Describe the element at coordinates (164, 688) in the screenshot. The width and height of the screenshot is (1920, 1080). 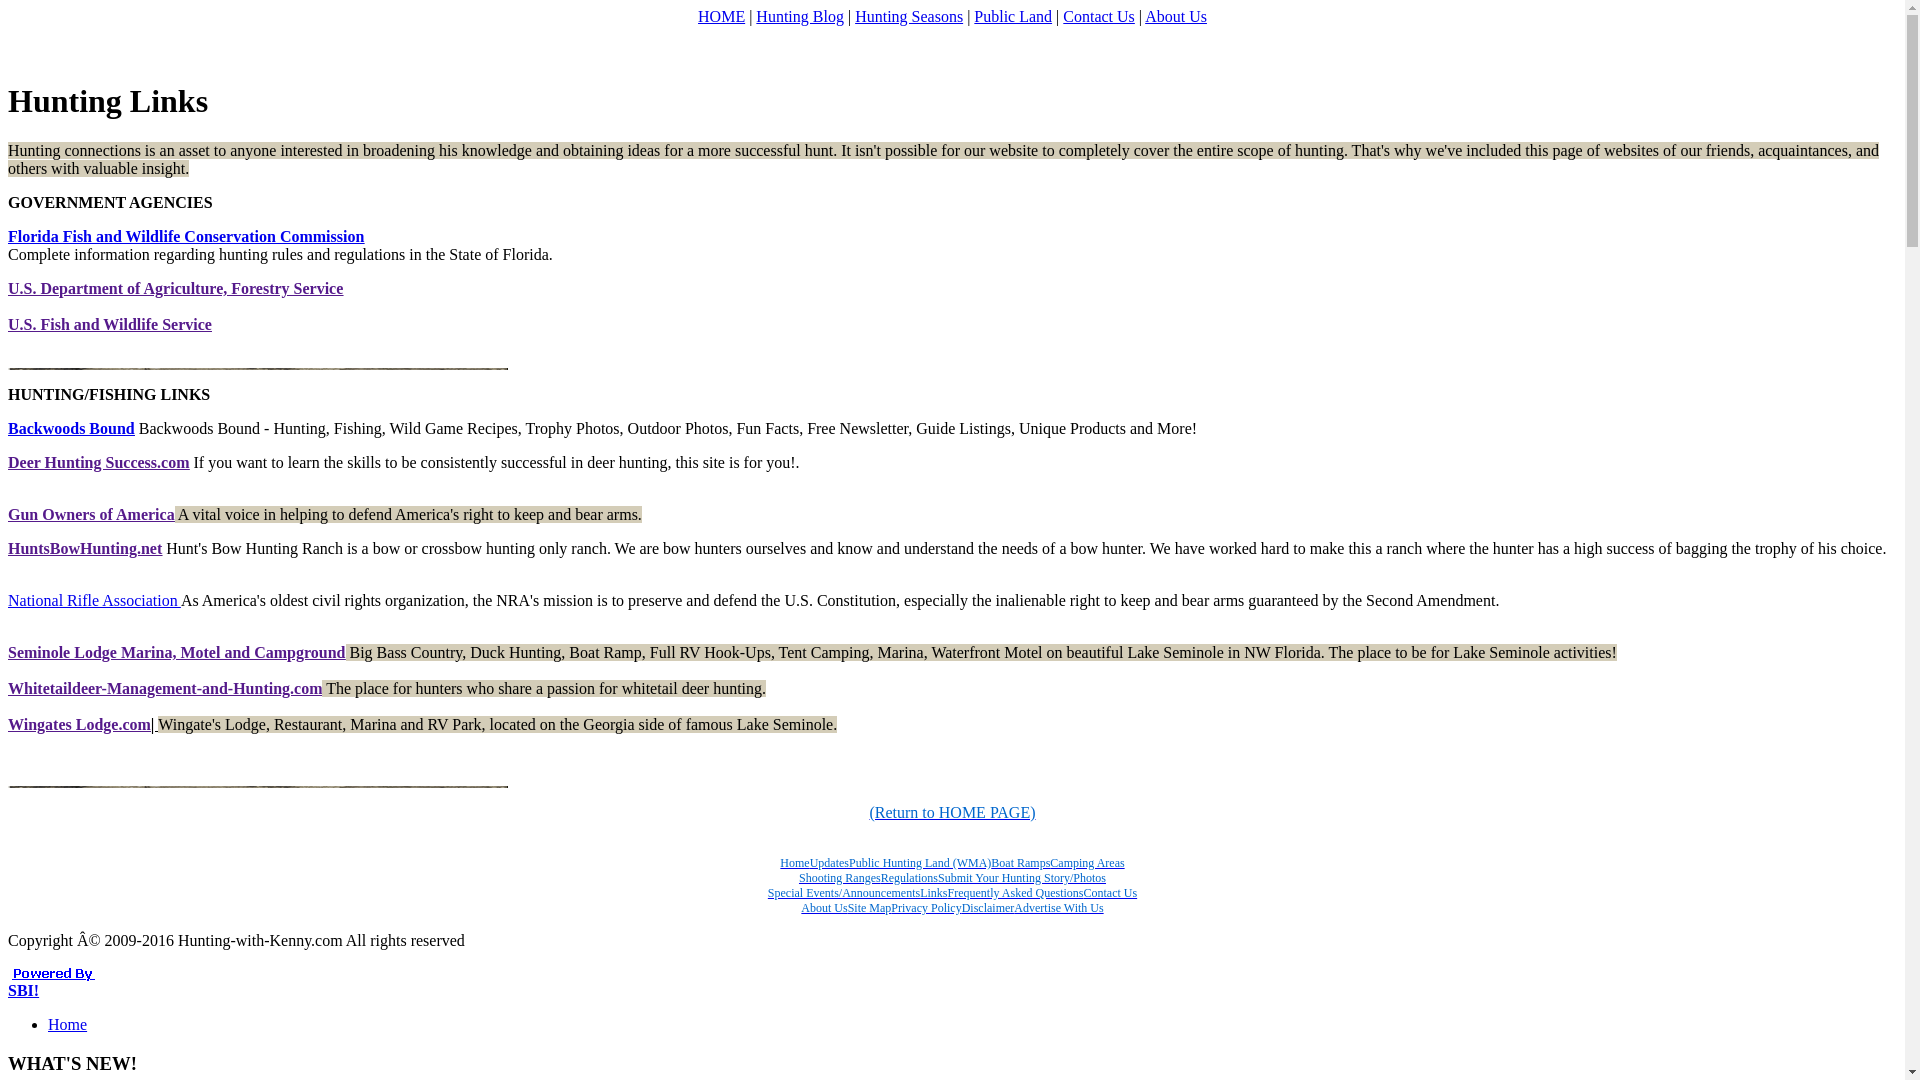
I see `Whitetaildeer-Management-and-Hunting.com` at that location.